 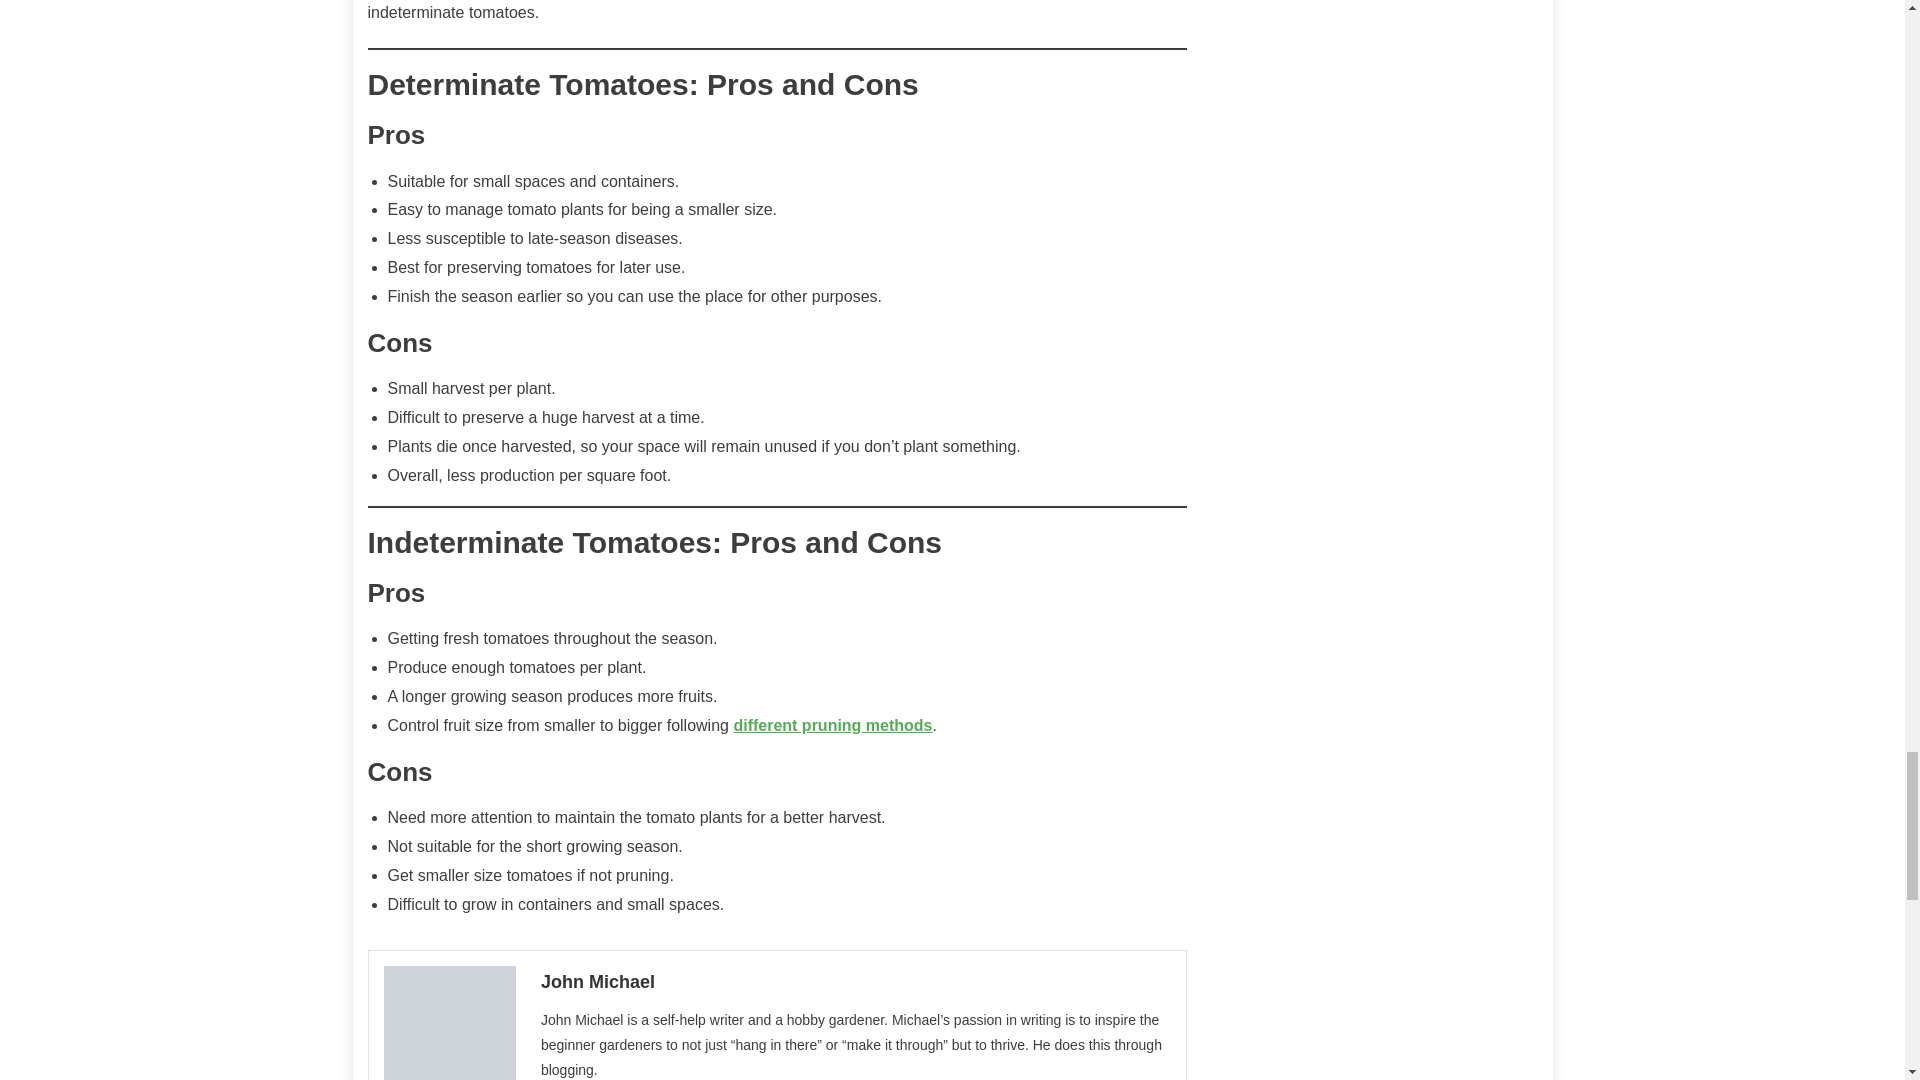 I want to click on John Michael, so click(x=856, y=981).